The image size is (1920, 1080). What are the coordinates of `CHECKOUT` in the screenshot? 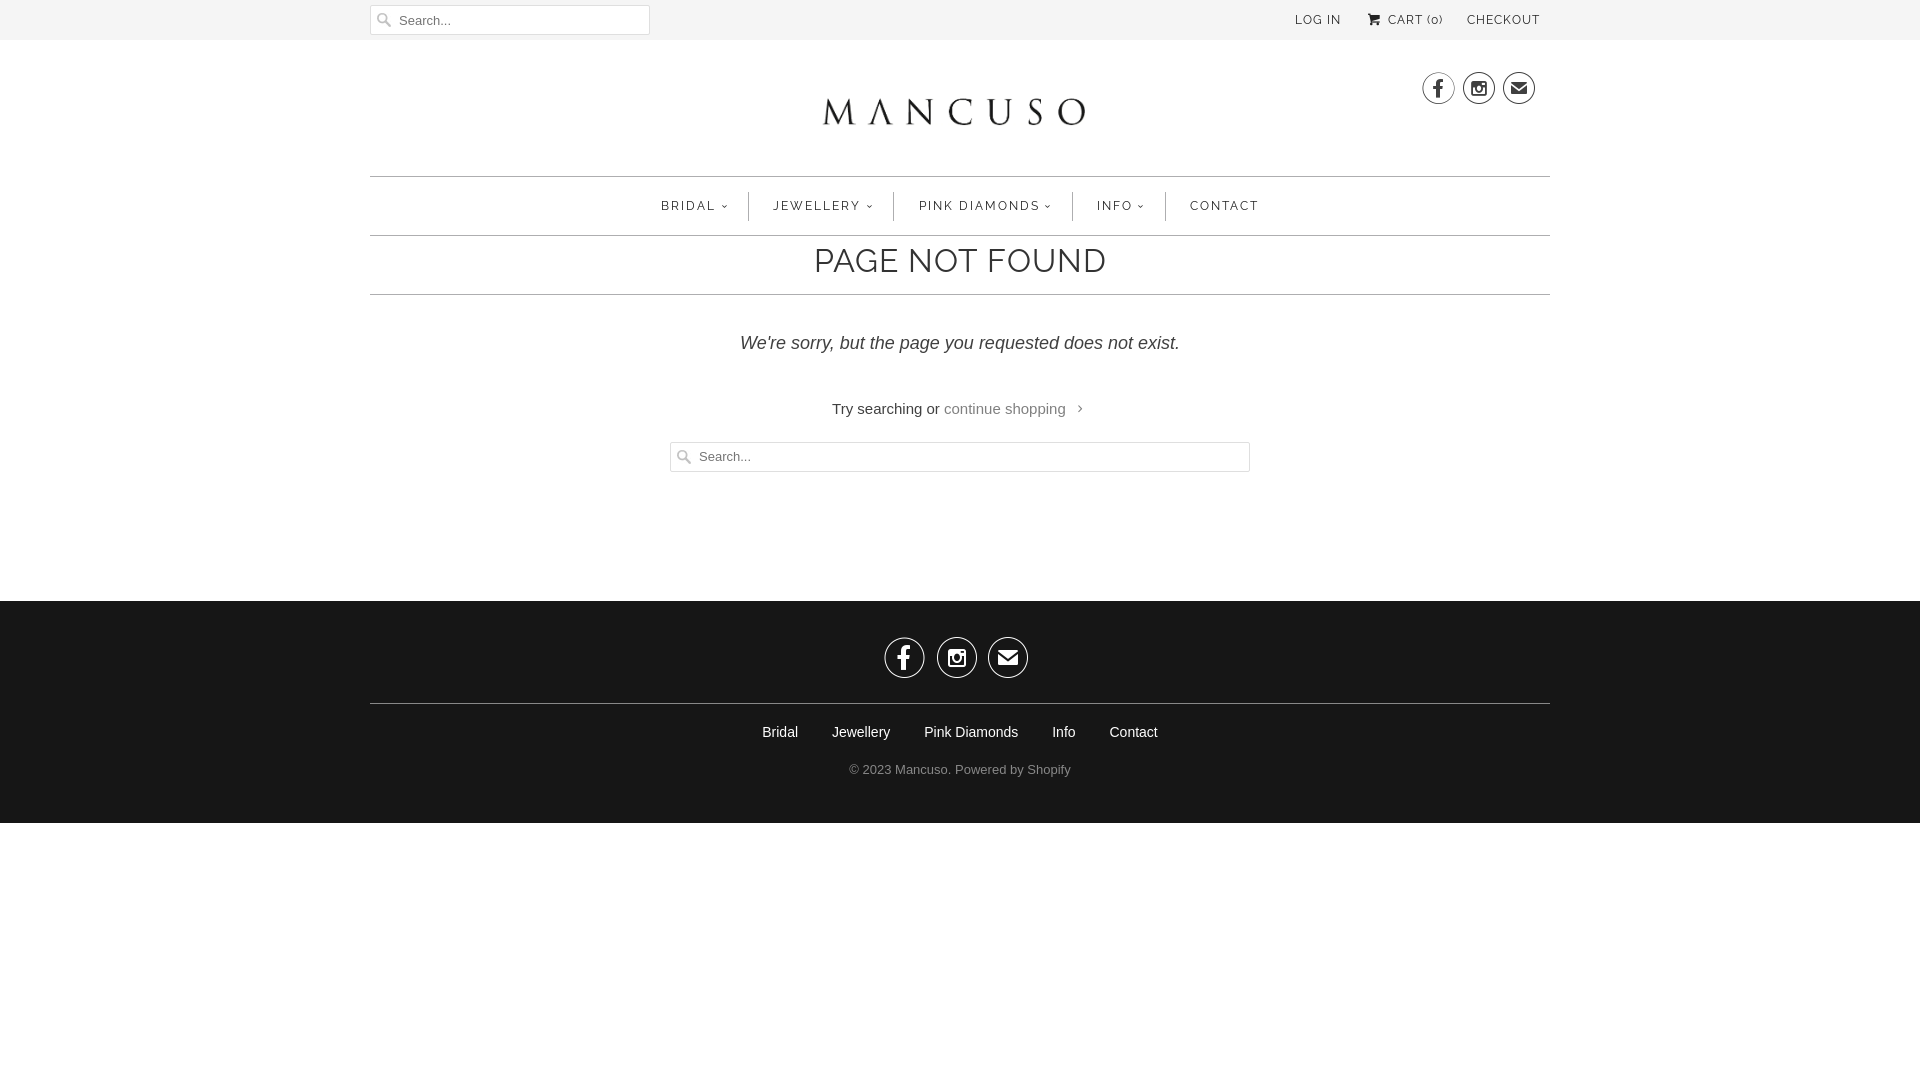 It's located at (1504, 20).